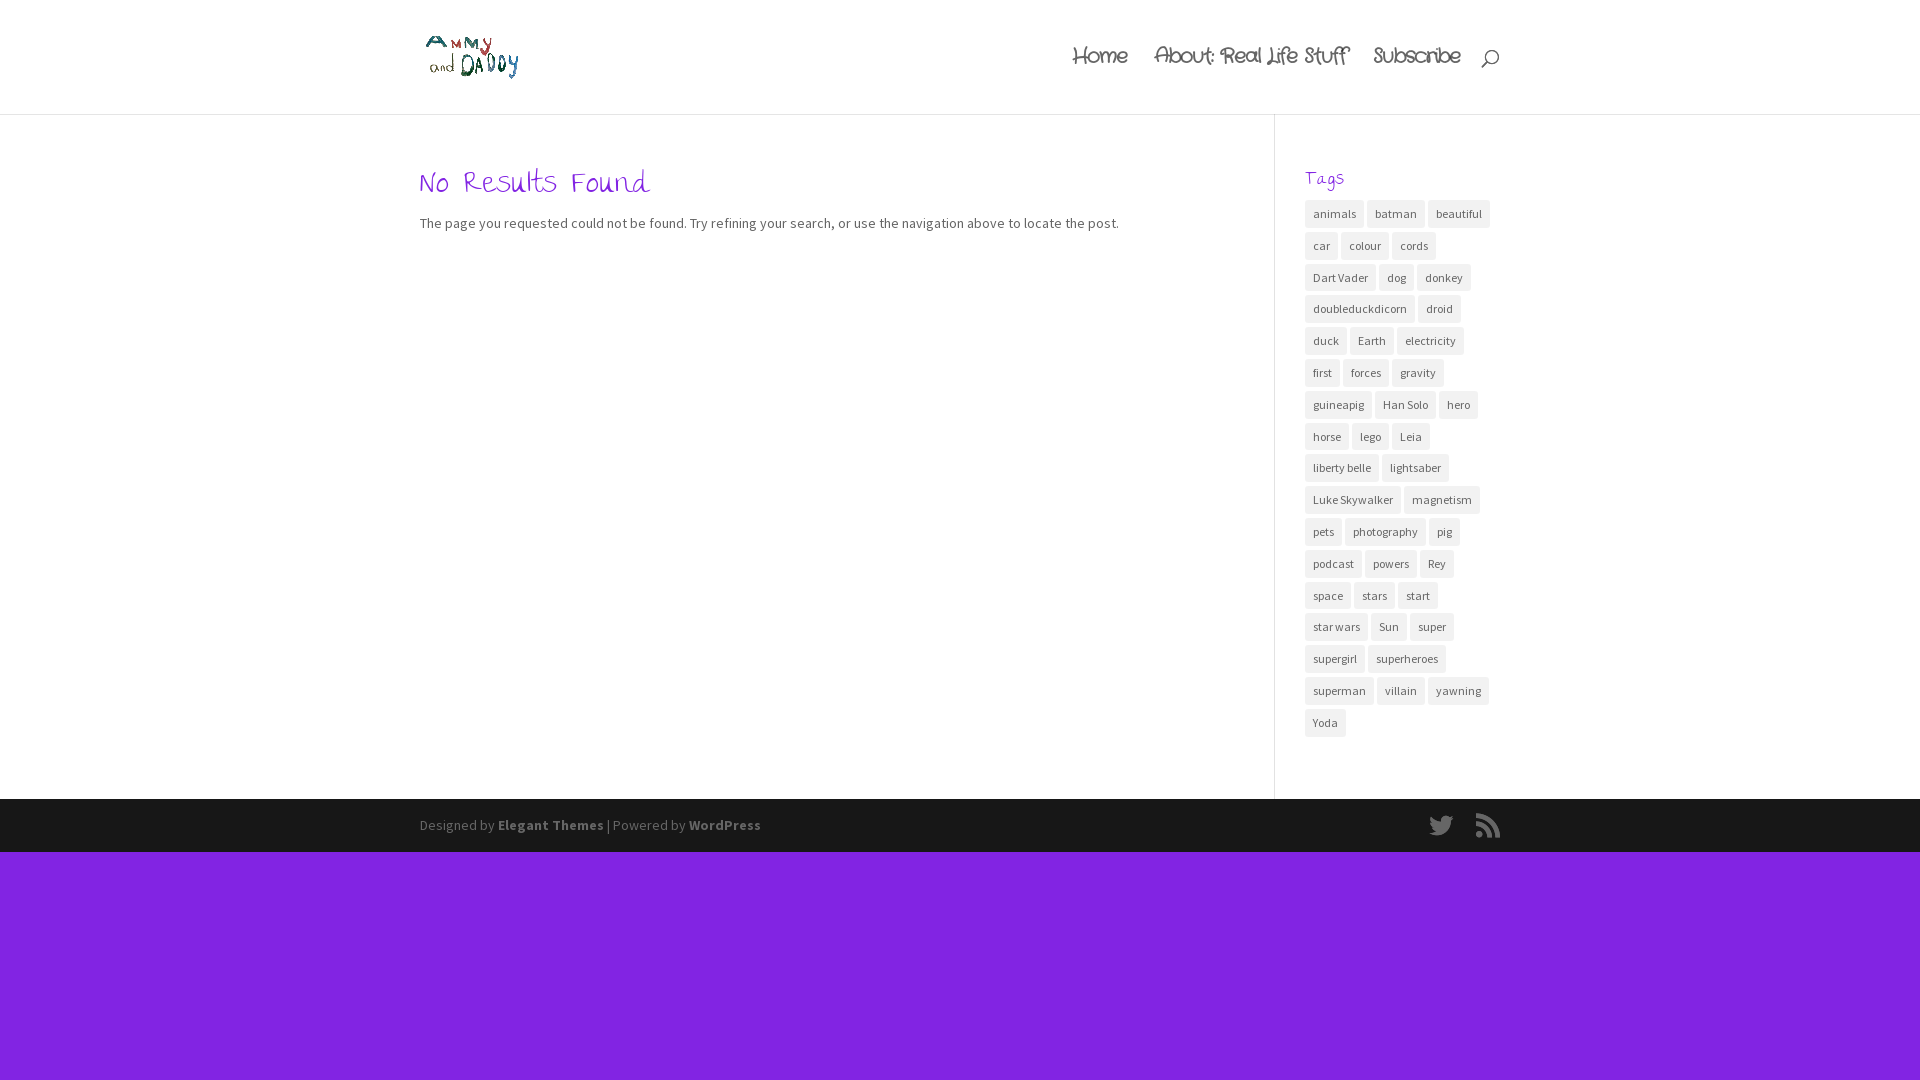  Describe the element at coordinates (1458, 691) in the screenshot. I see `yawning` at that location.